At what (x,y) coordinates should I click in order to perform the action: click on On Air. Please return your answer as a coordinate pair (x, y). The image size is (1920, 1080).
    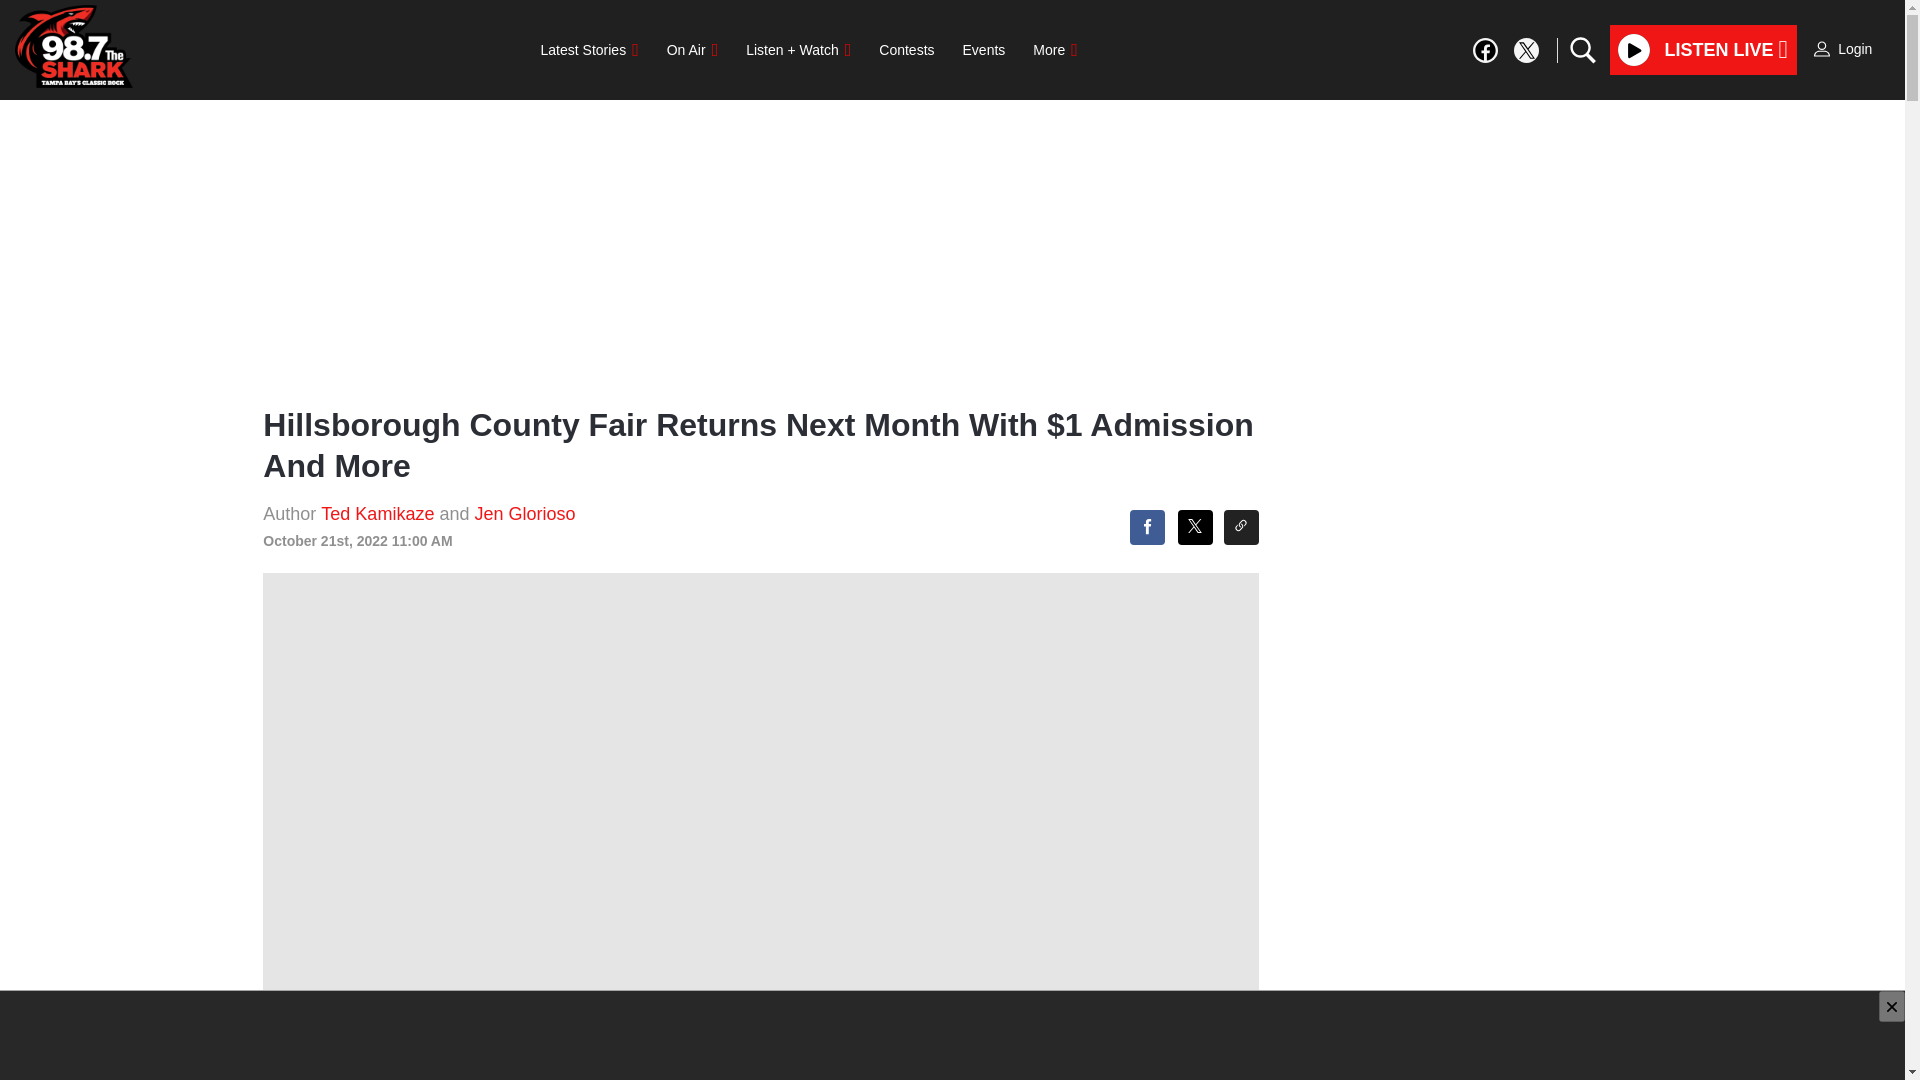
    Looking at the image, I should click on (692, 50).